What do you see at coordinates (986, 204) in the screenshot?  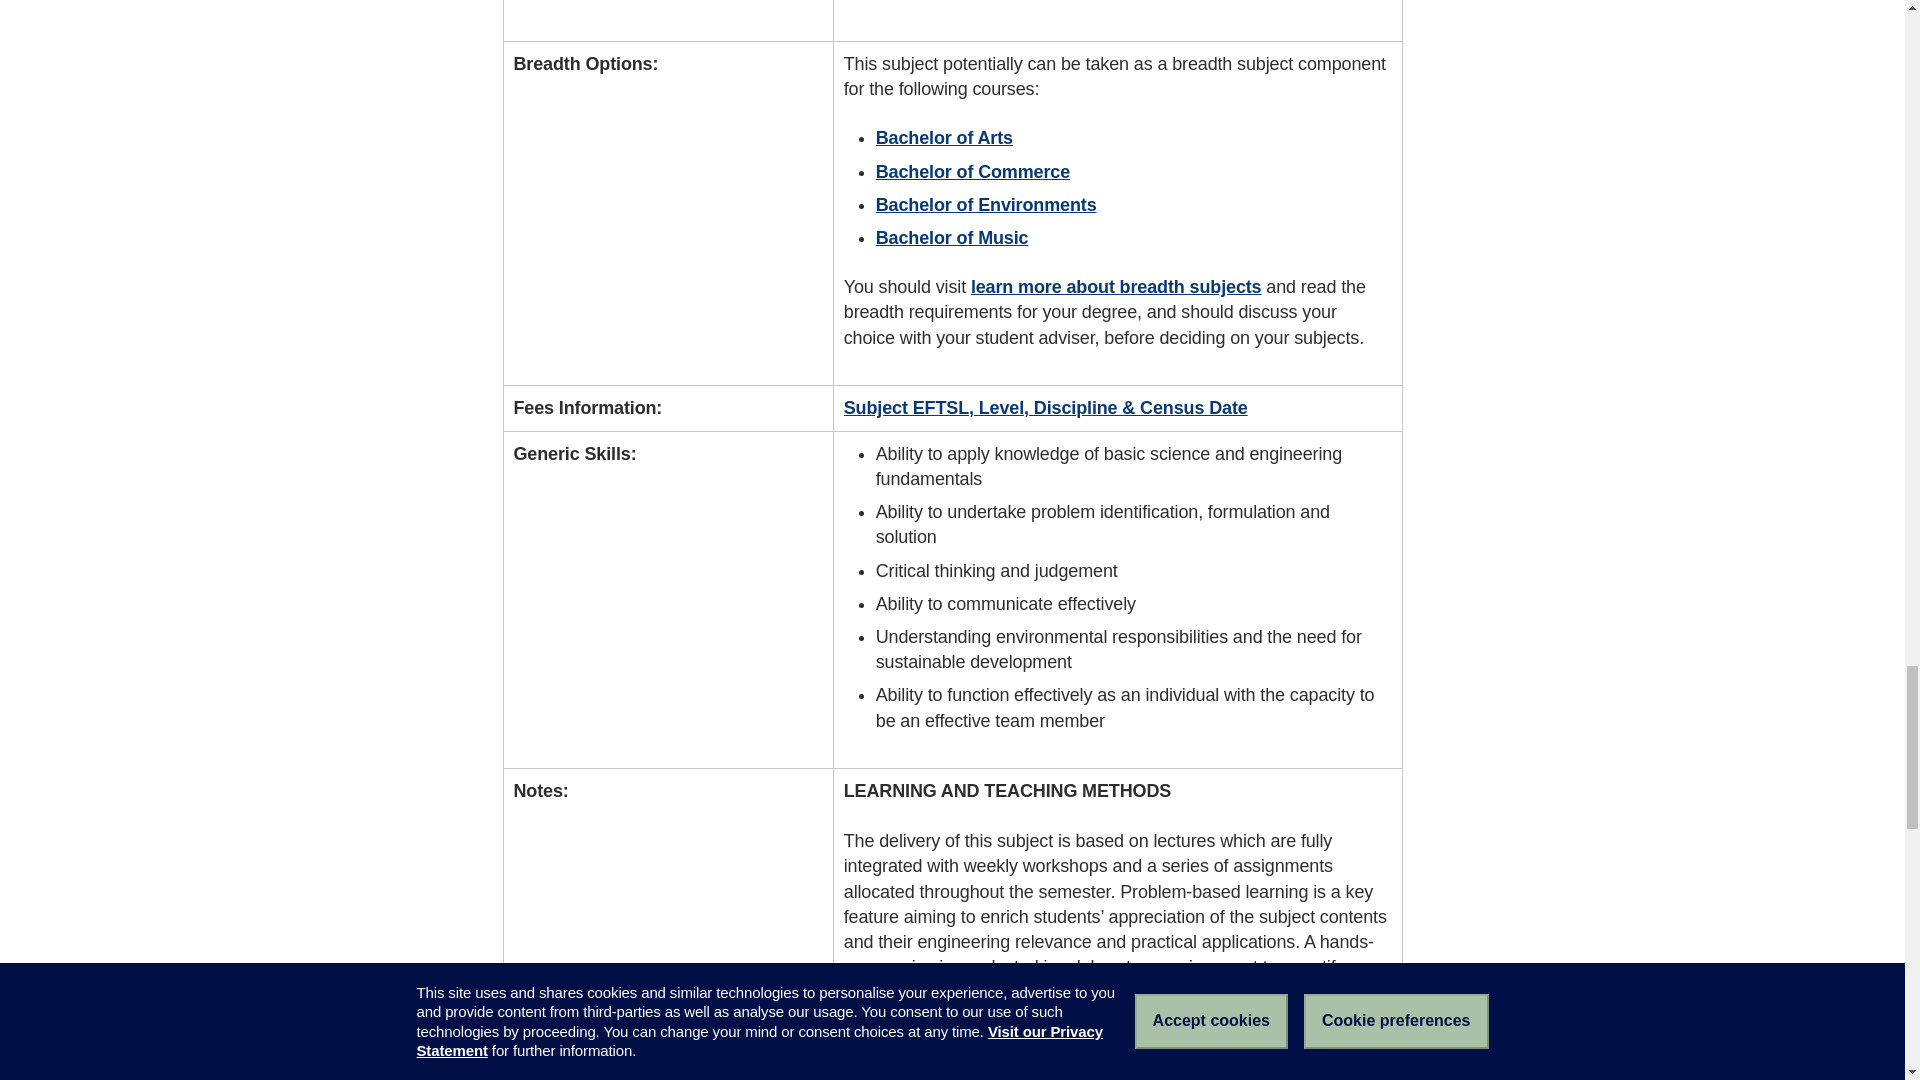 I see `Bachelor of Environments` at bounding box center [986, 204].